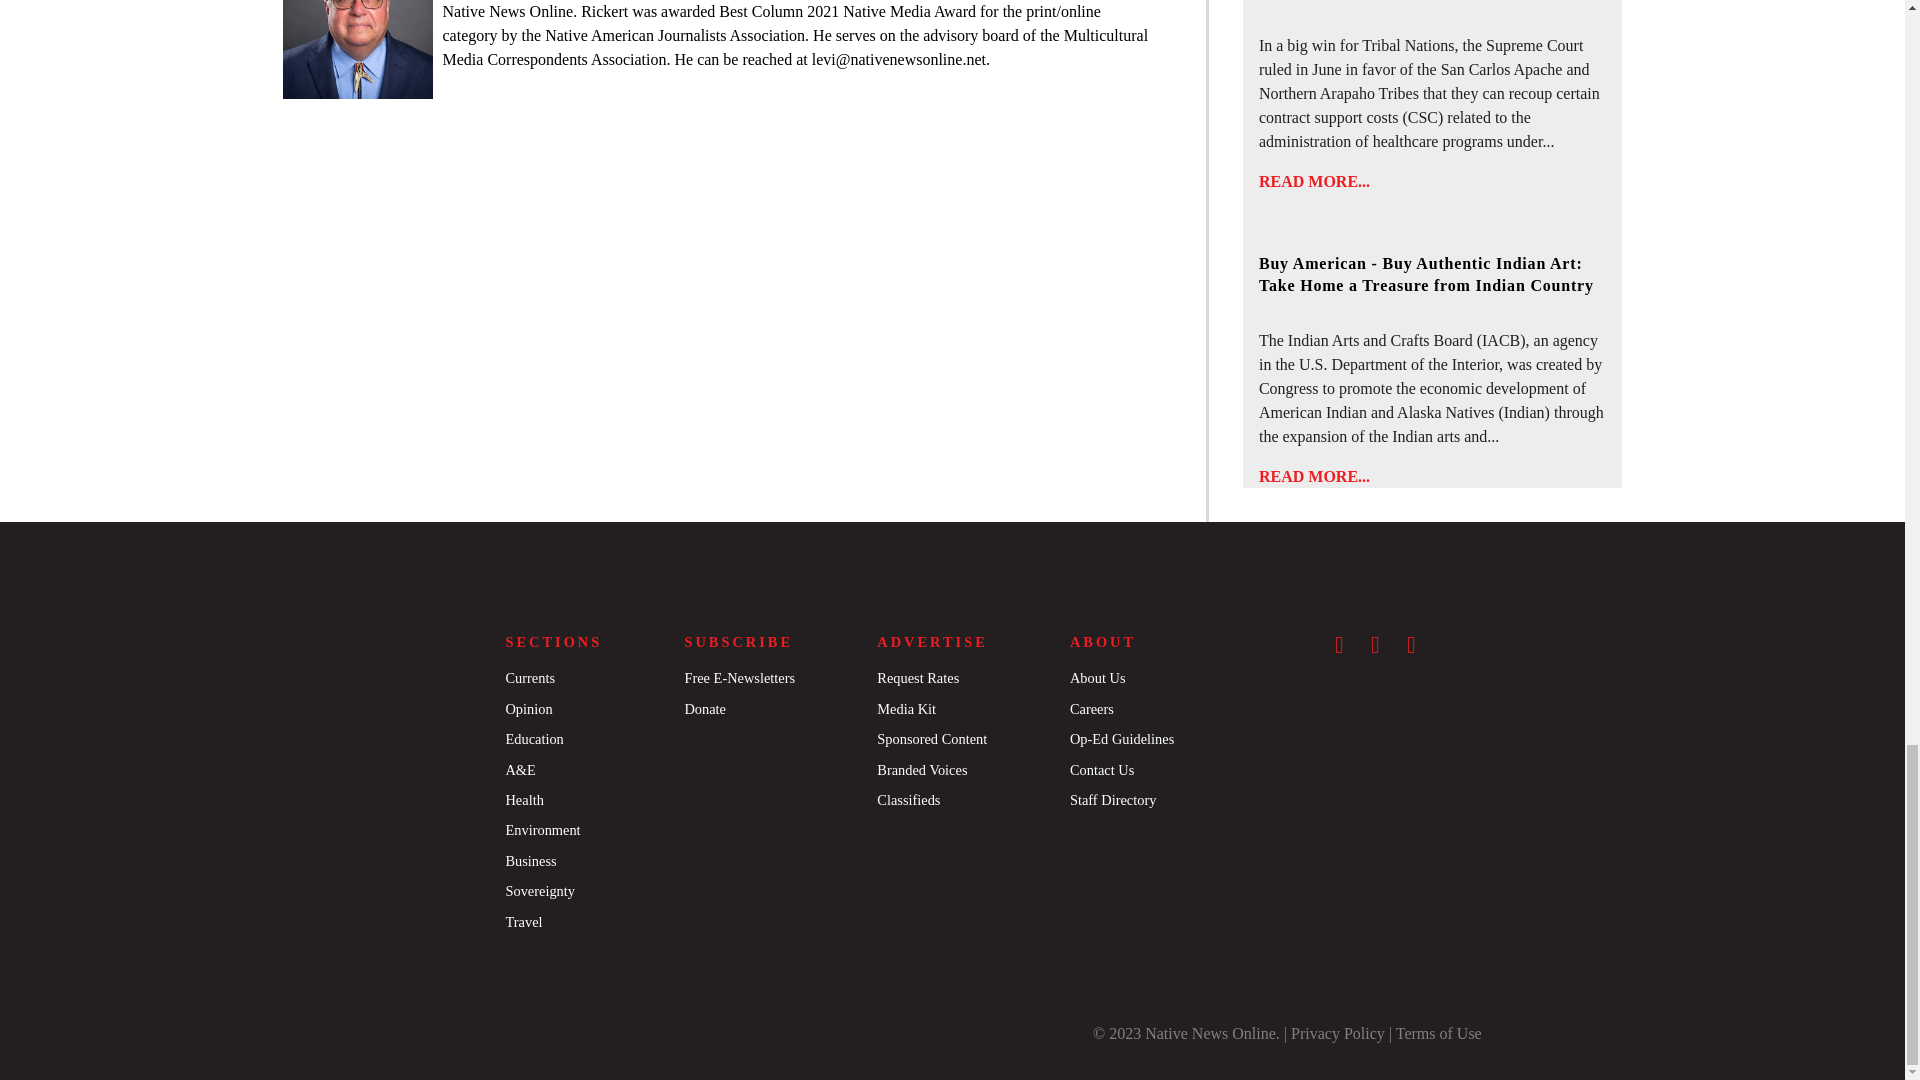 This screenshot has height=1080, width=1920. I want to click on Sponsored Content, so click(932, 739).